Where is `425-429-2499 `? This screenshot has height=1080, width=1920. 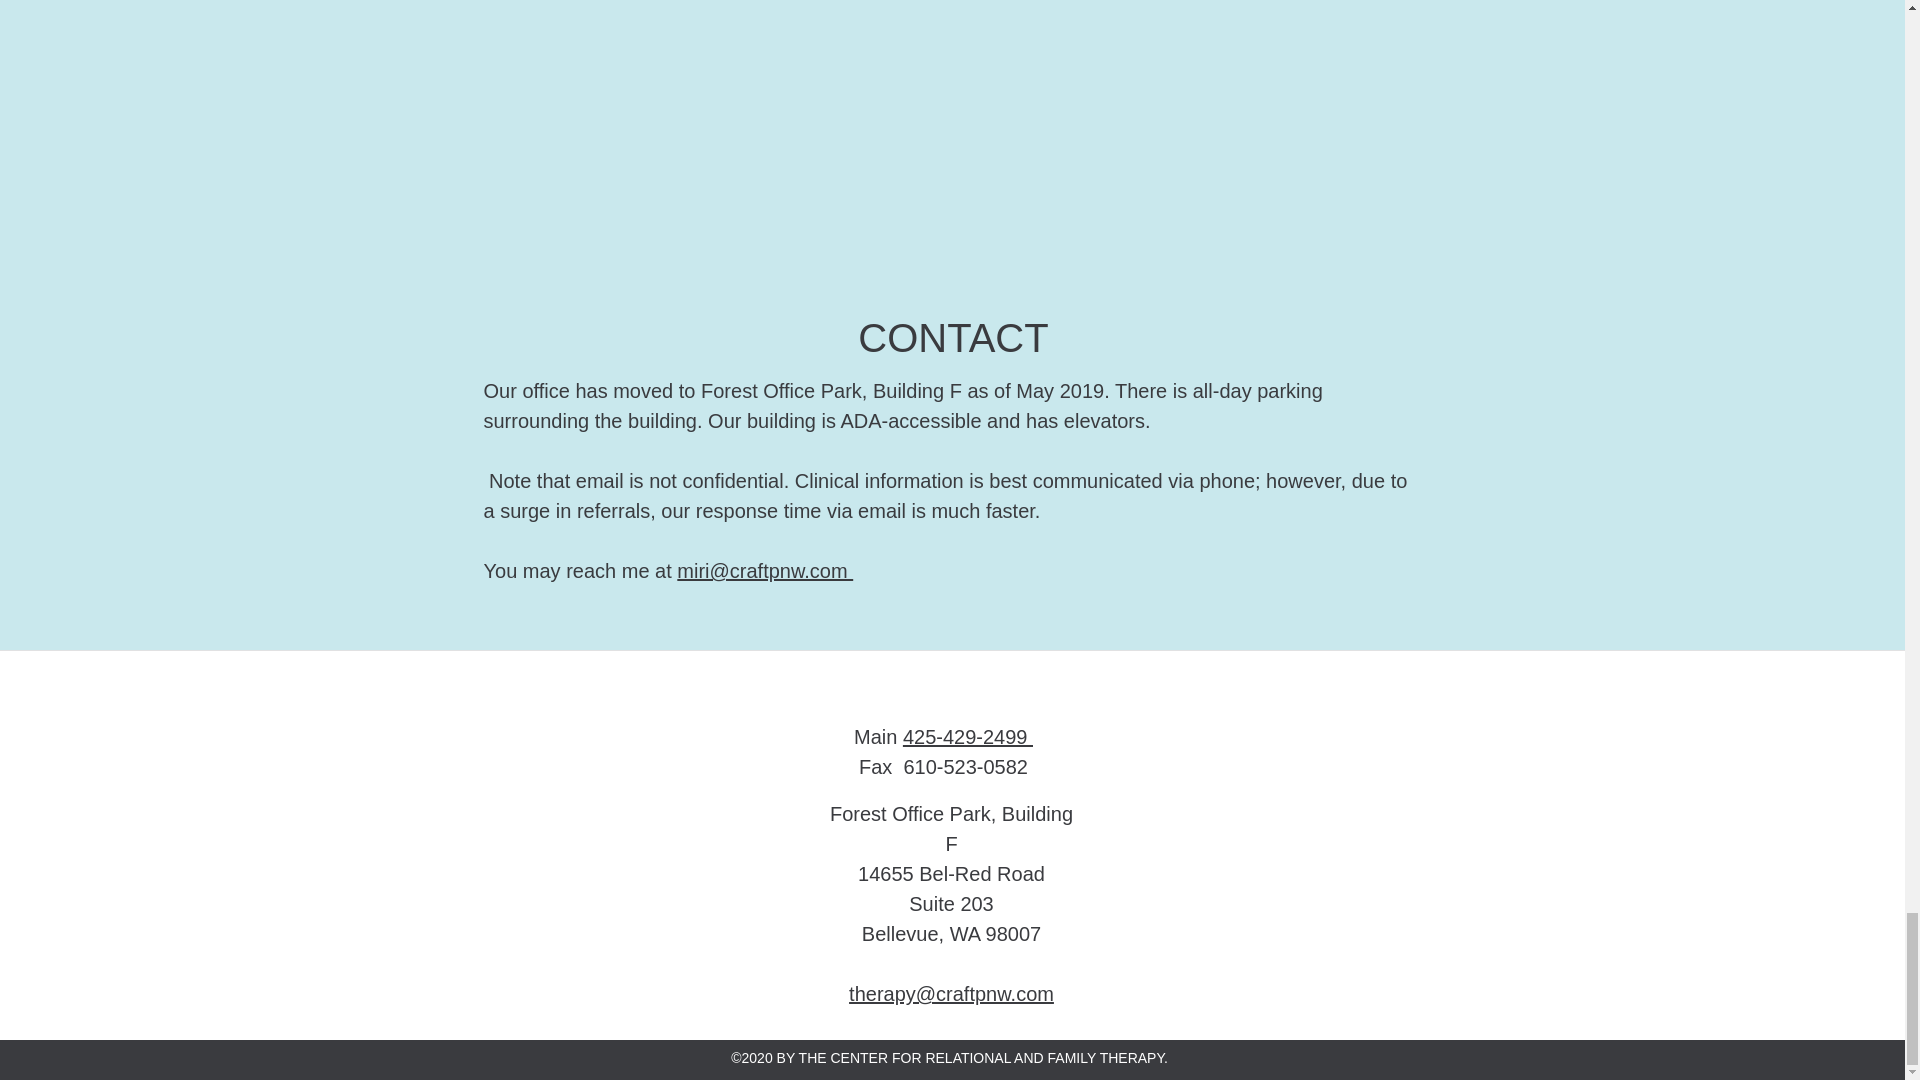
425-429-2499  is located at coordinates (967, 736).